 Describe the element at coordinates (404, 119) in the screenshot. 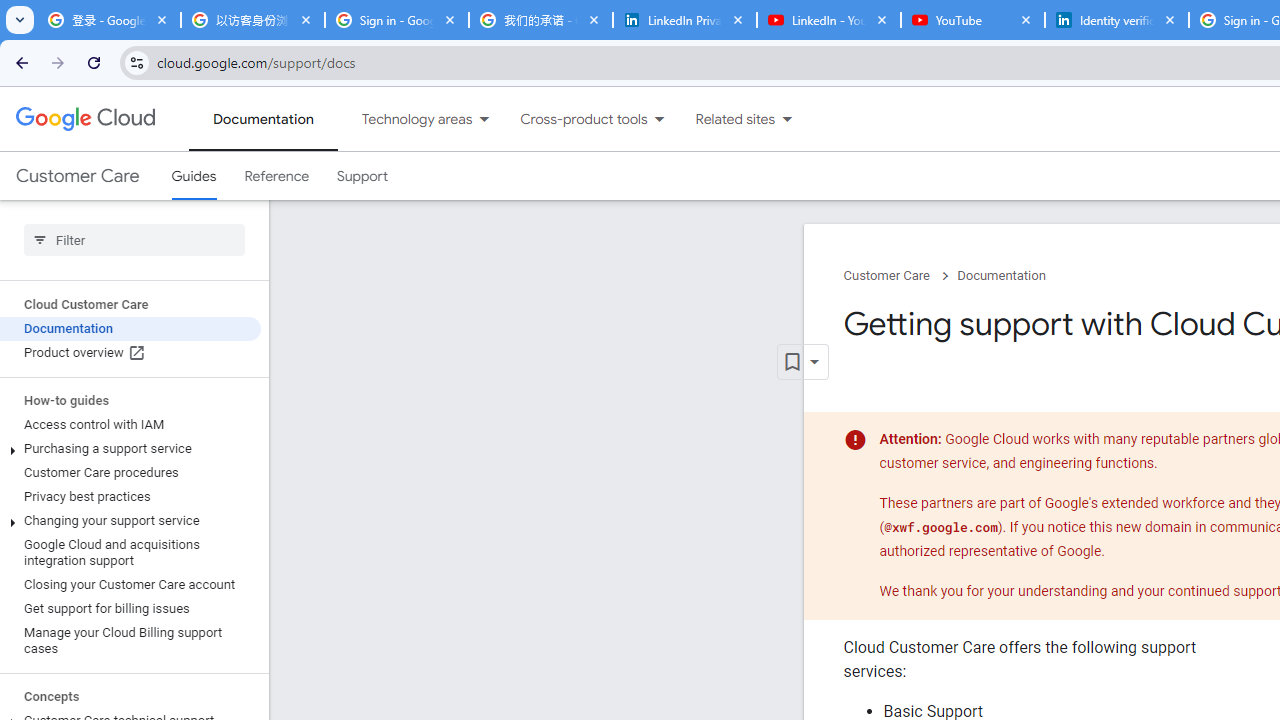

I see `Technology areas` at that location.